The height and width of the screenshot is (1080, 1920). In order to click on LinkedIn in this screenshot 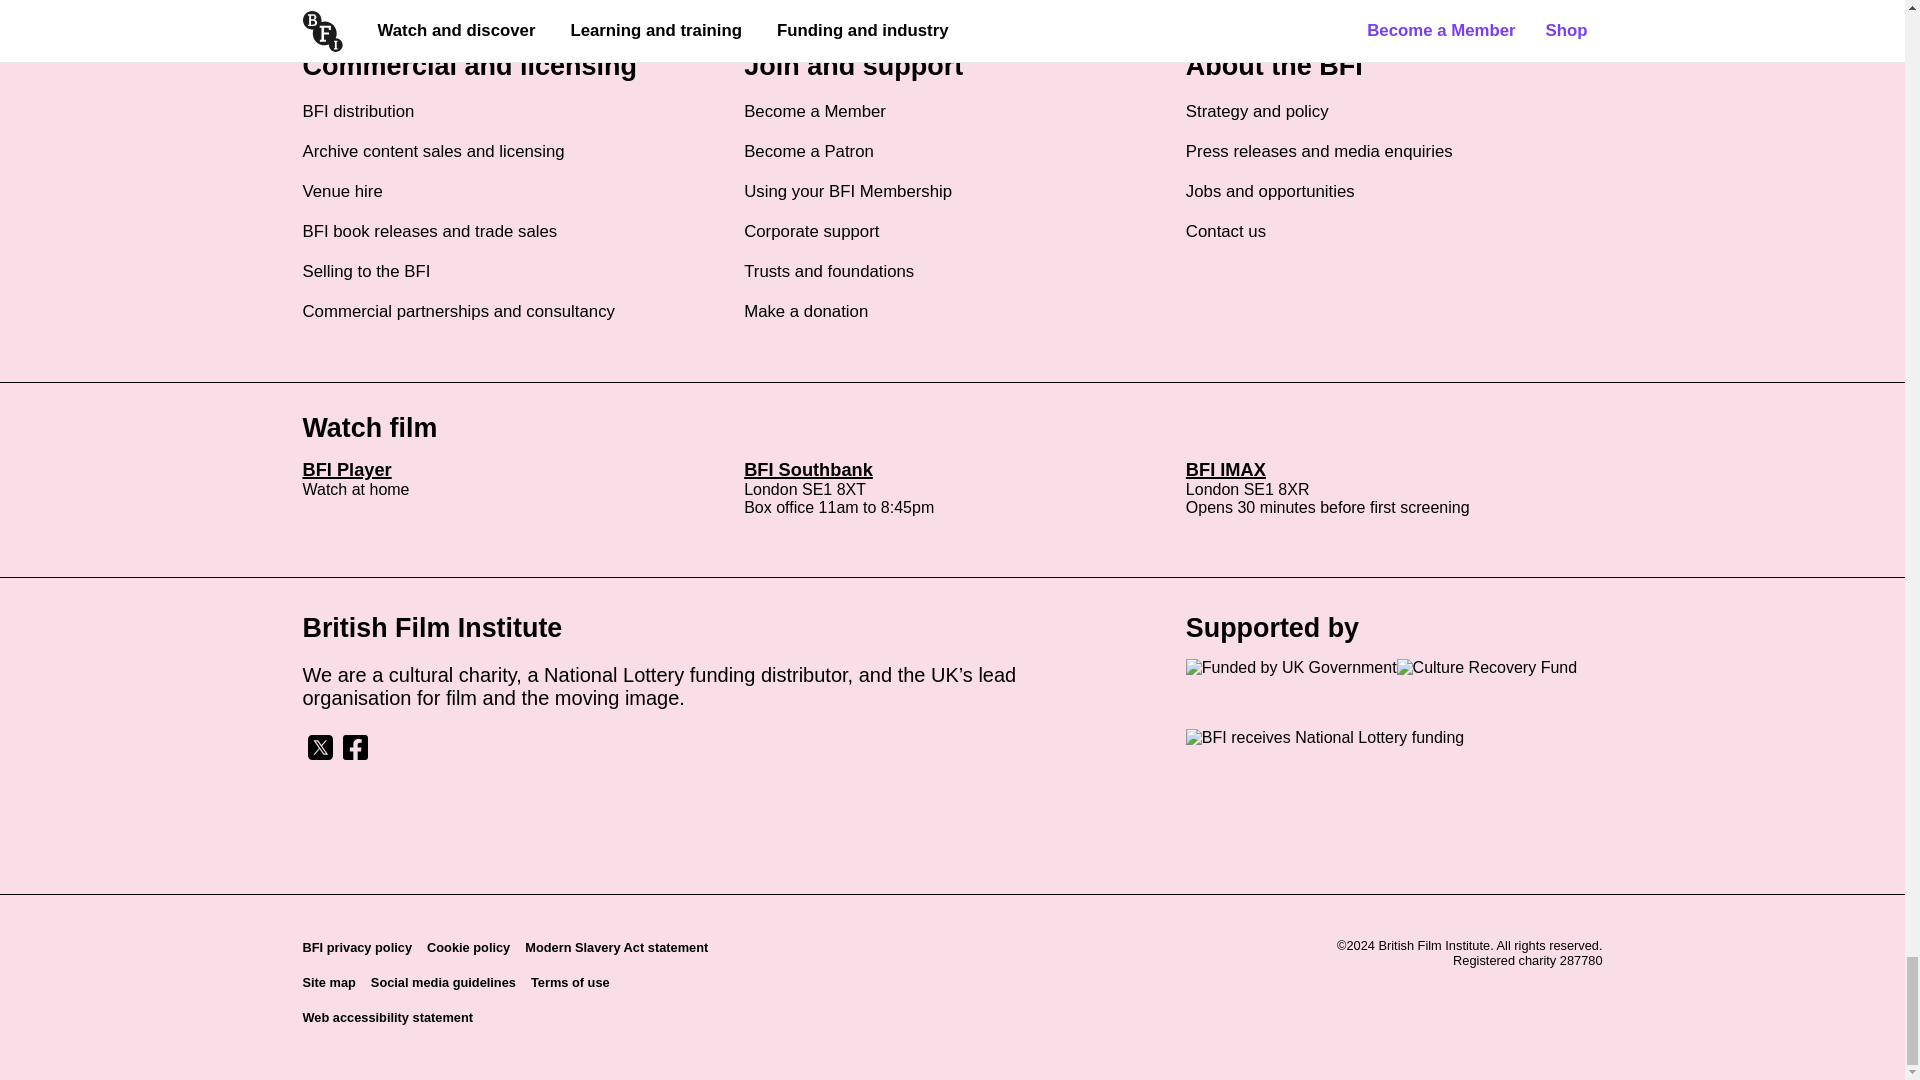, I will do `click(425, 747)`.